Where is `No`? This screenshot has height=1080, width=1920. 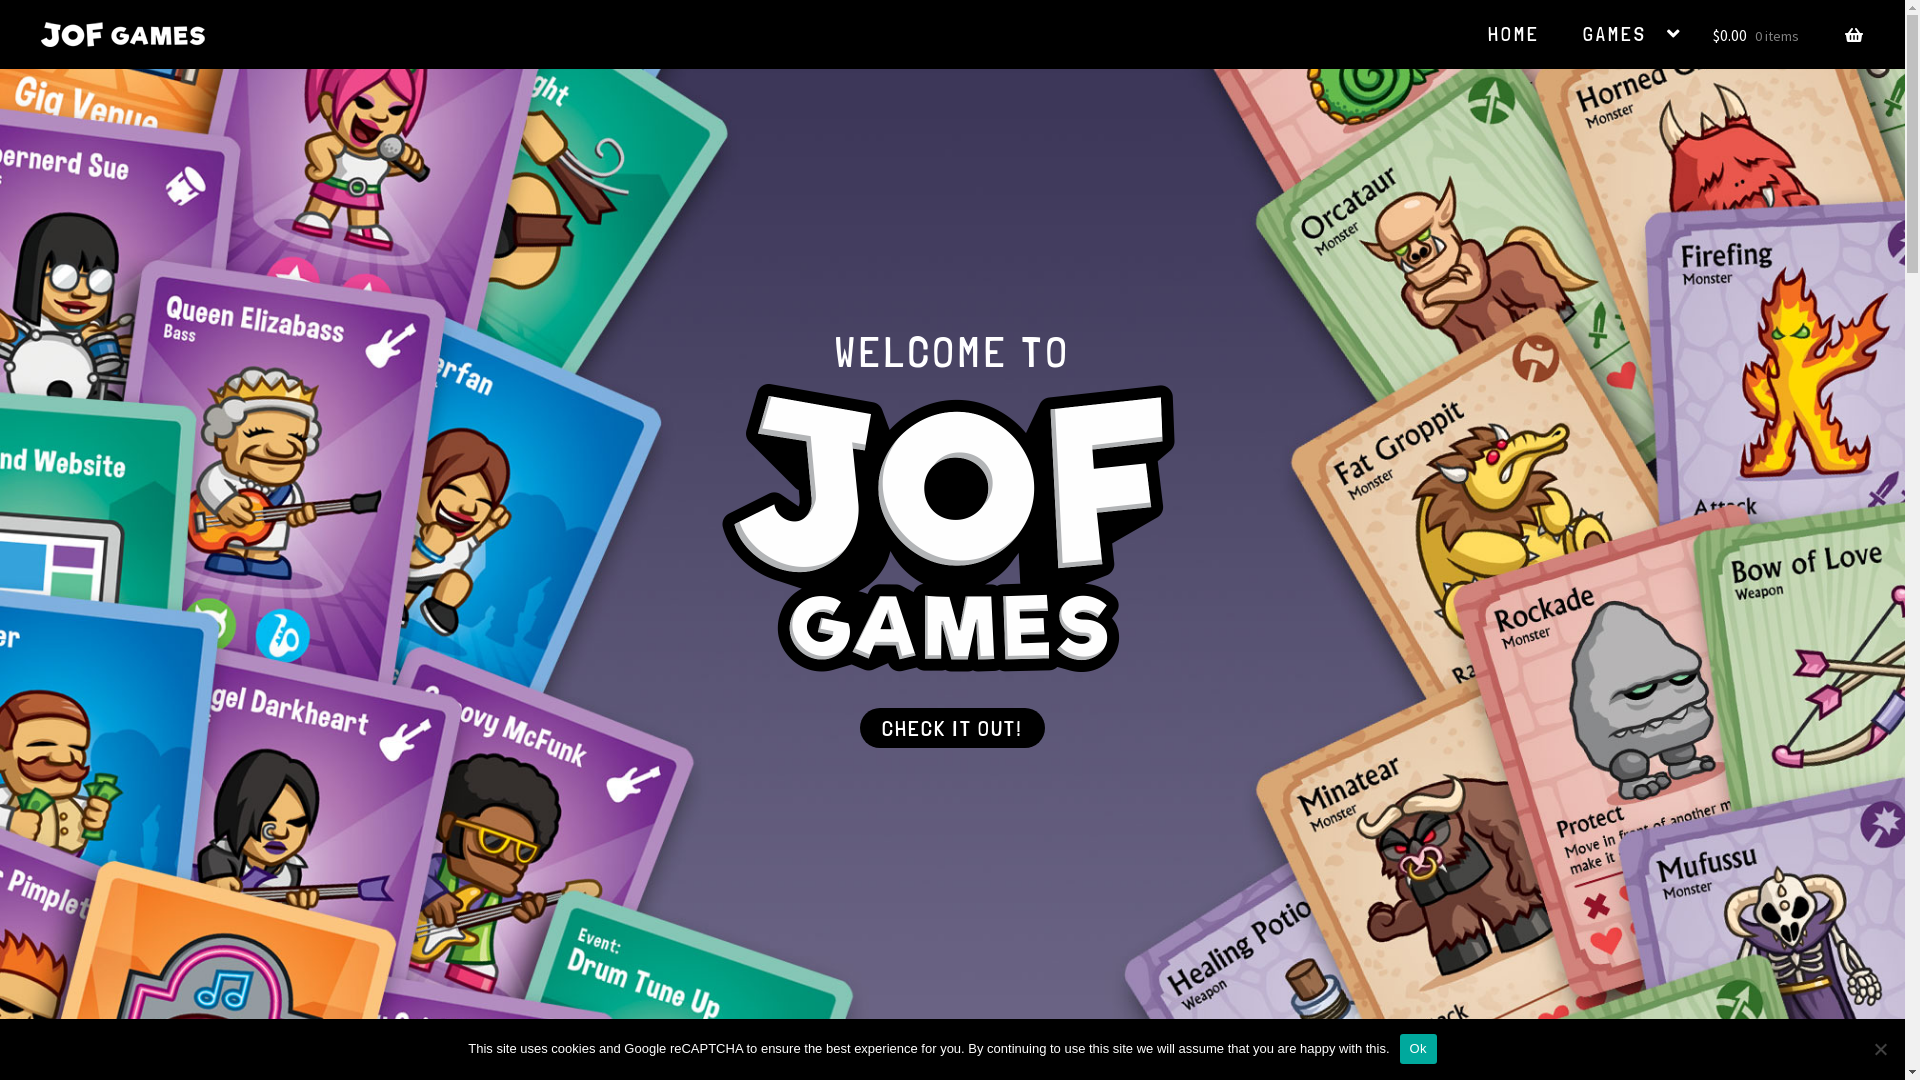
No is located at coordinates (1880, 1049).